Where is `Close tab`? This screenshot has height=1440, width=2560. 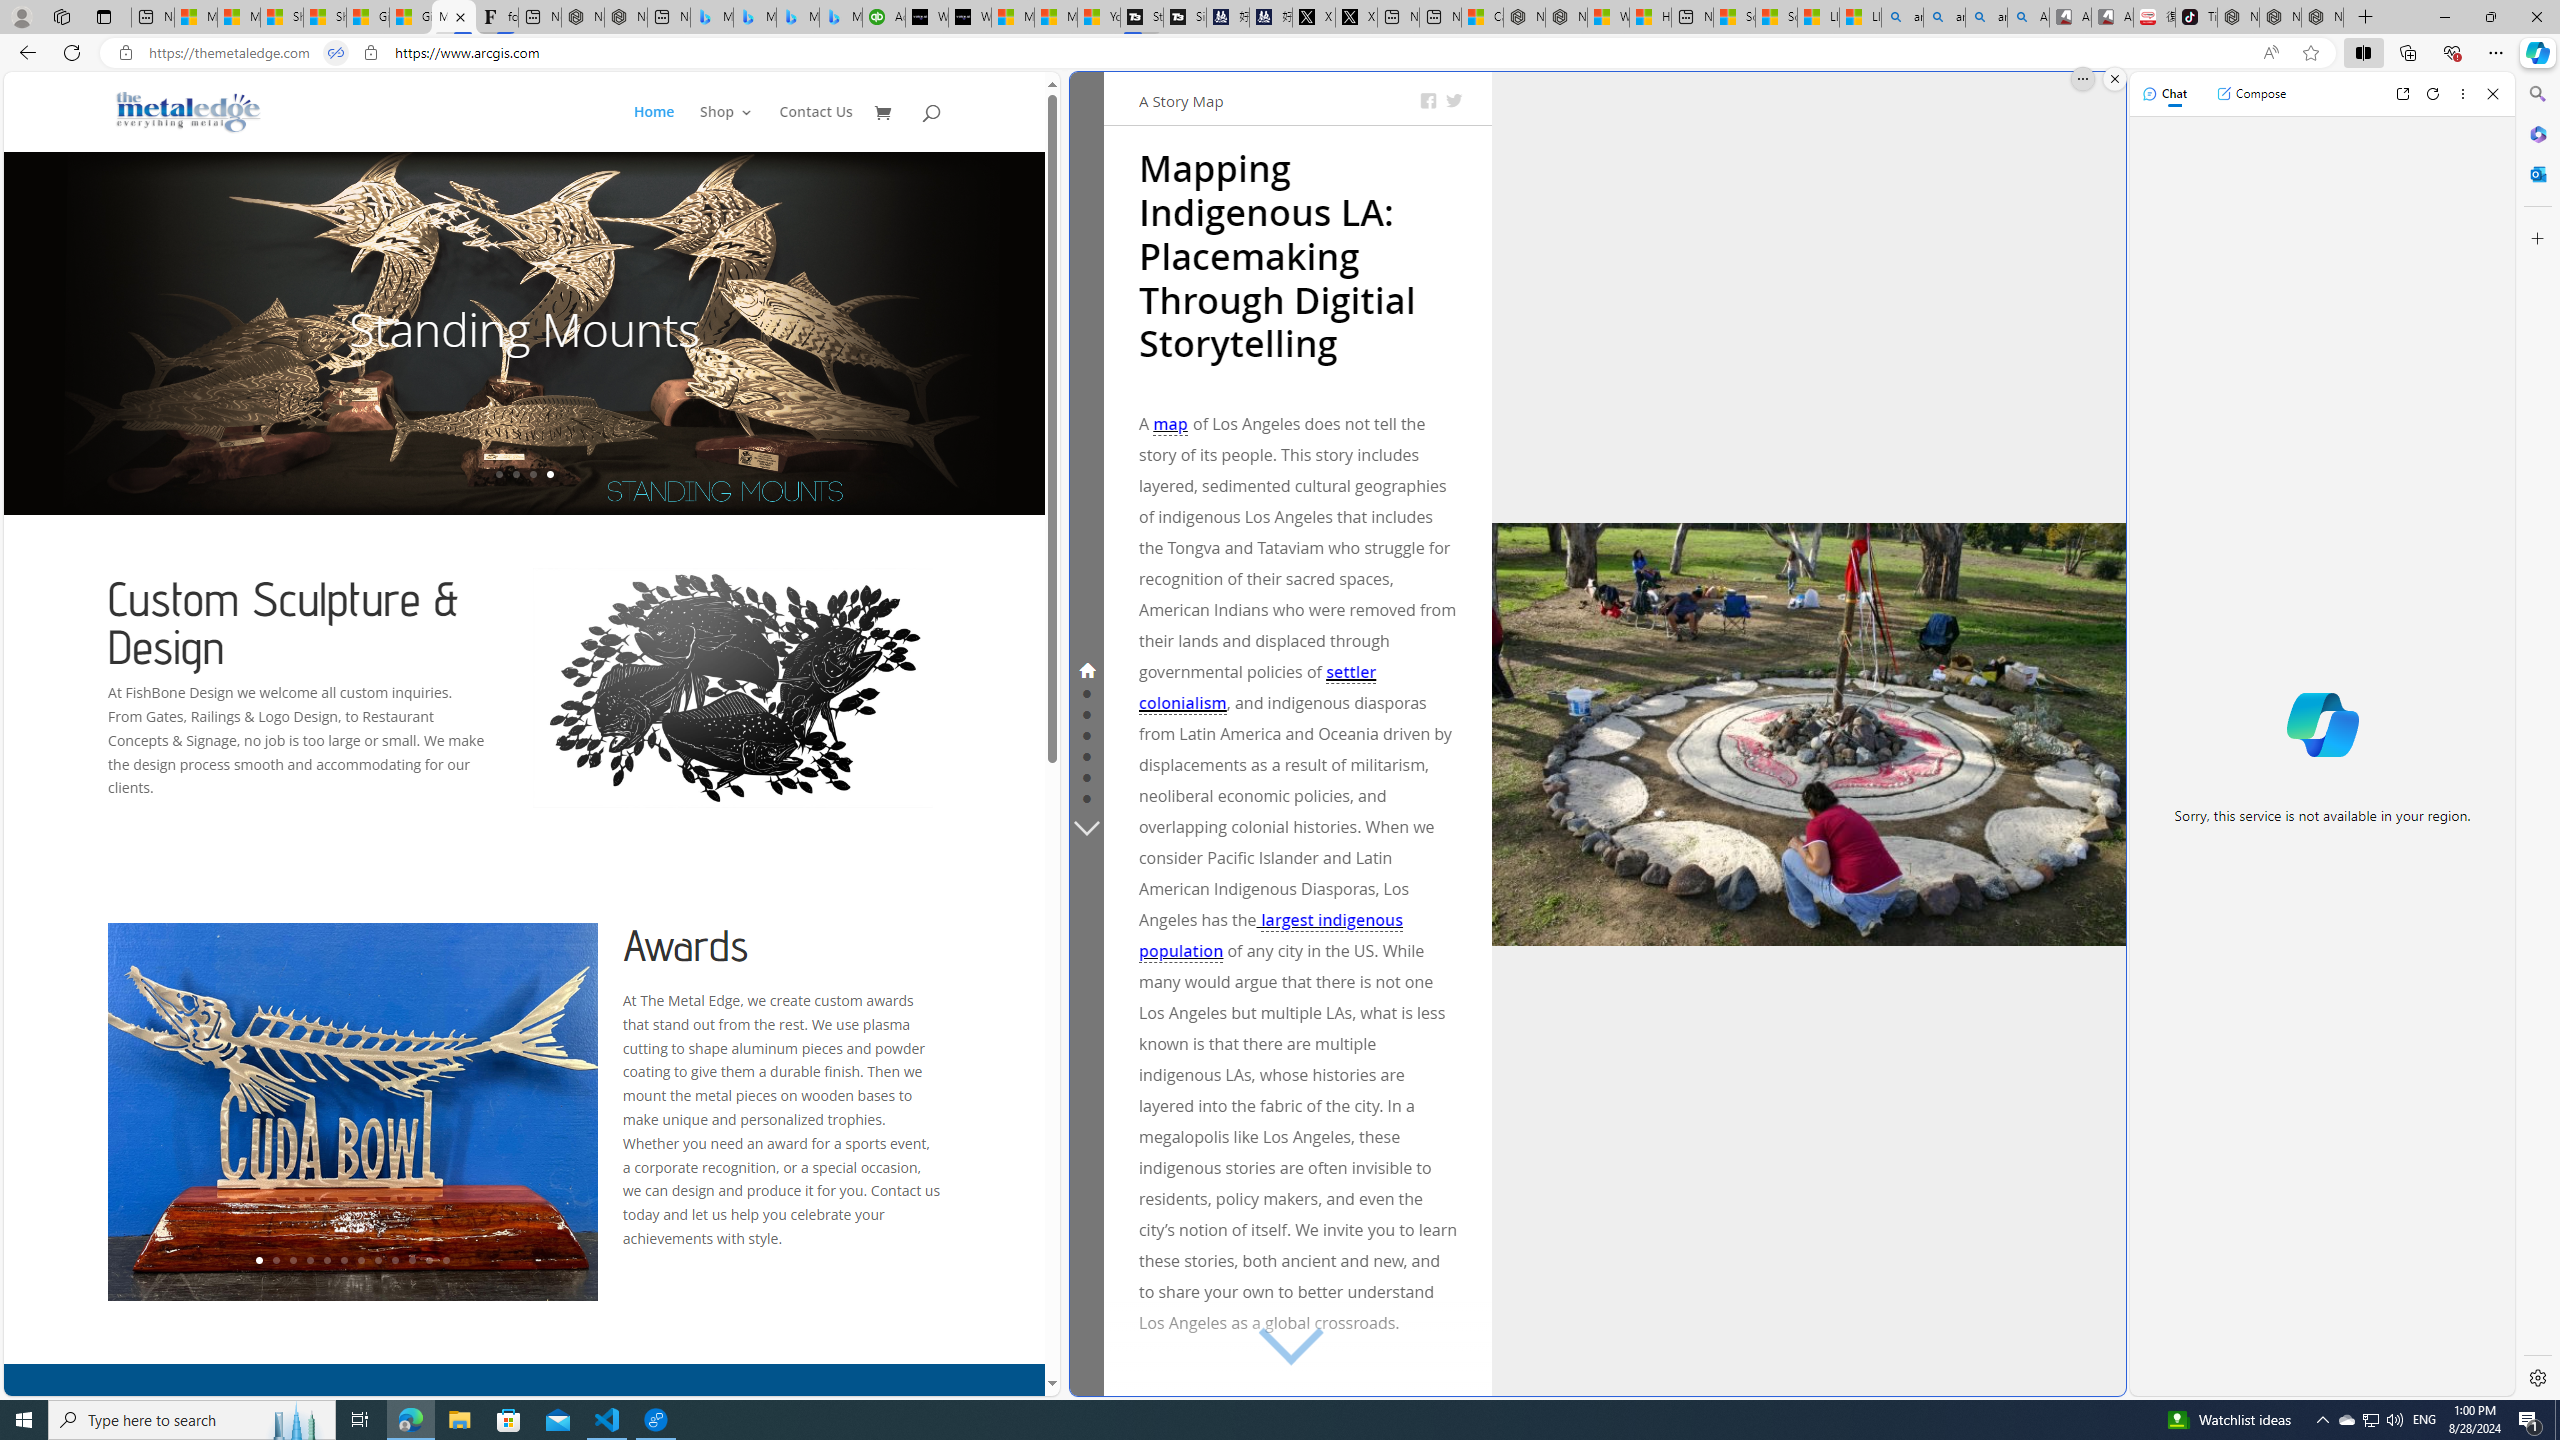
Close tab is located at coordinates (460, 16).